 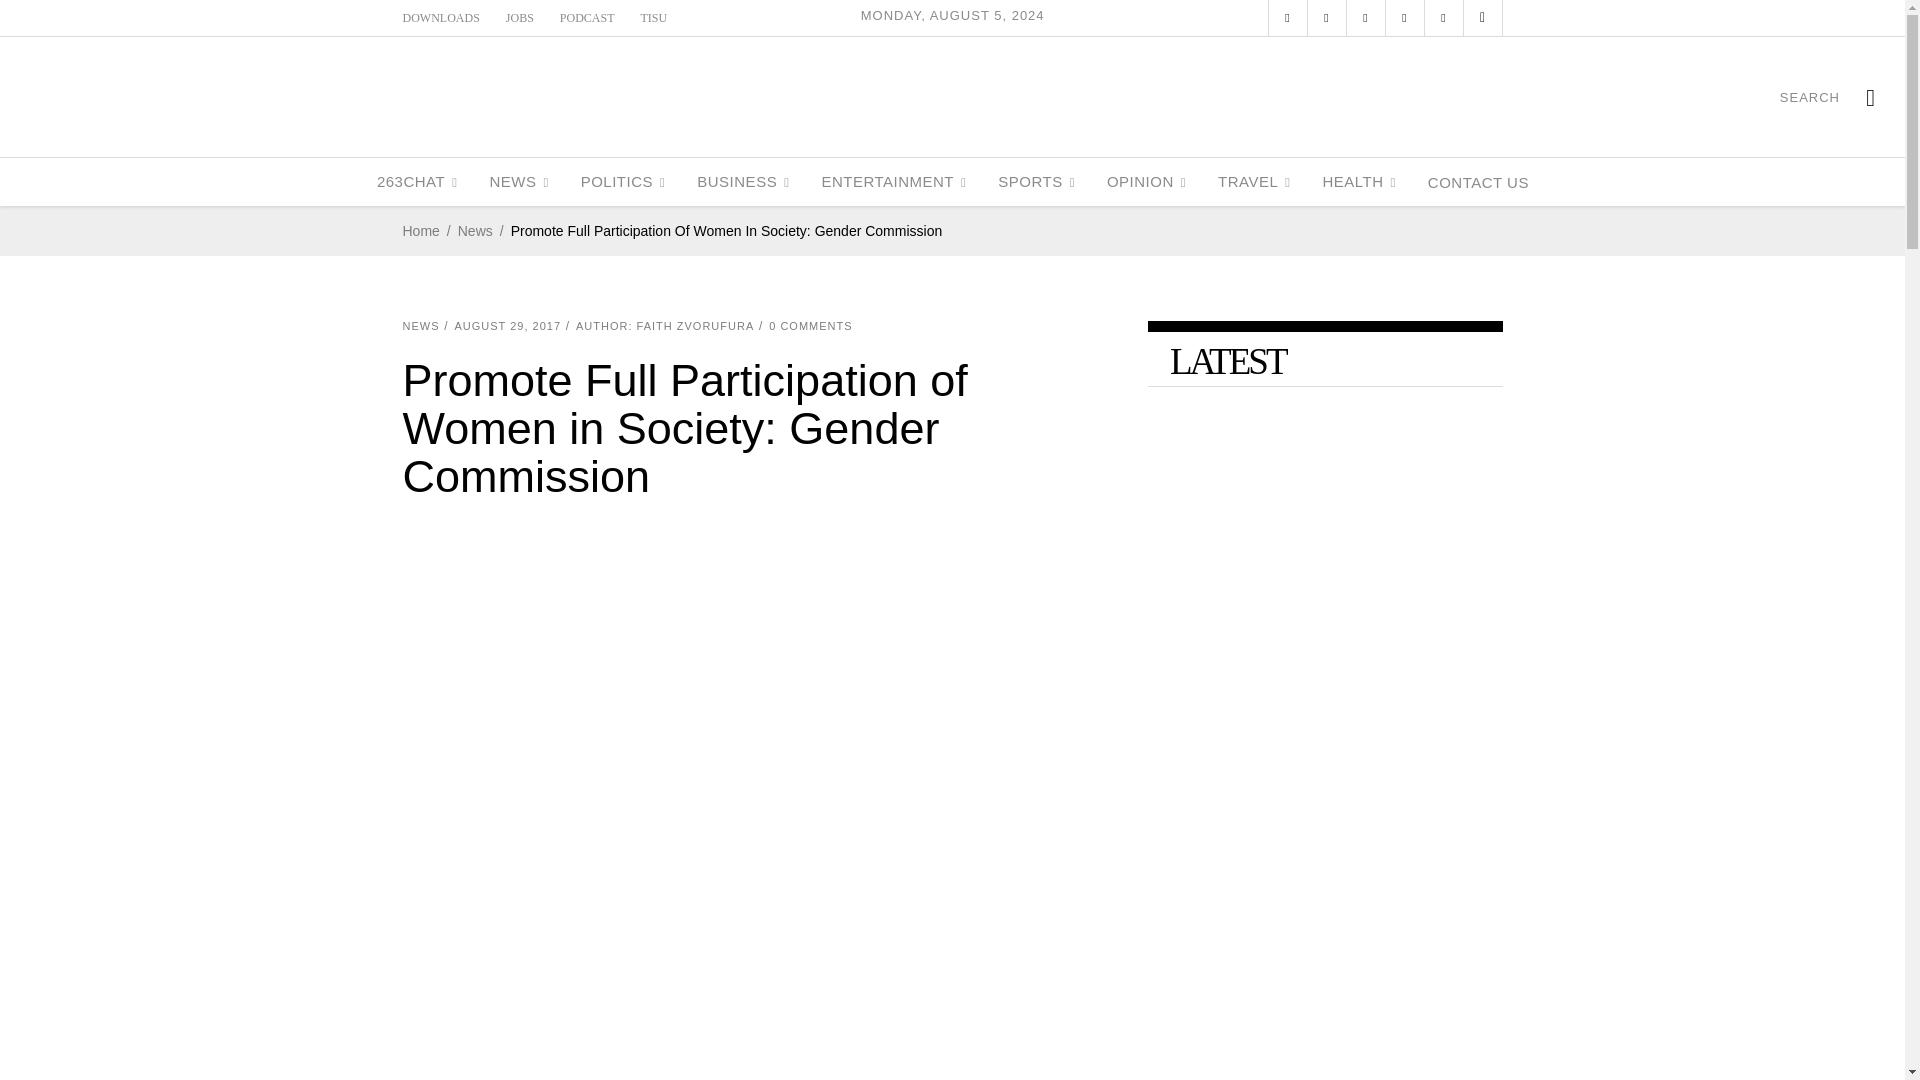 I want to click on JOBS, so click(x=520, y=17).